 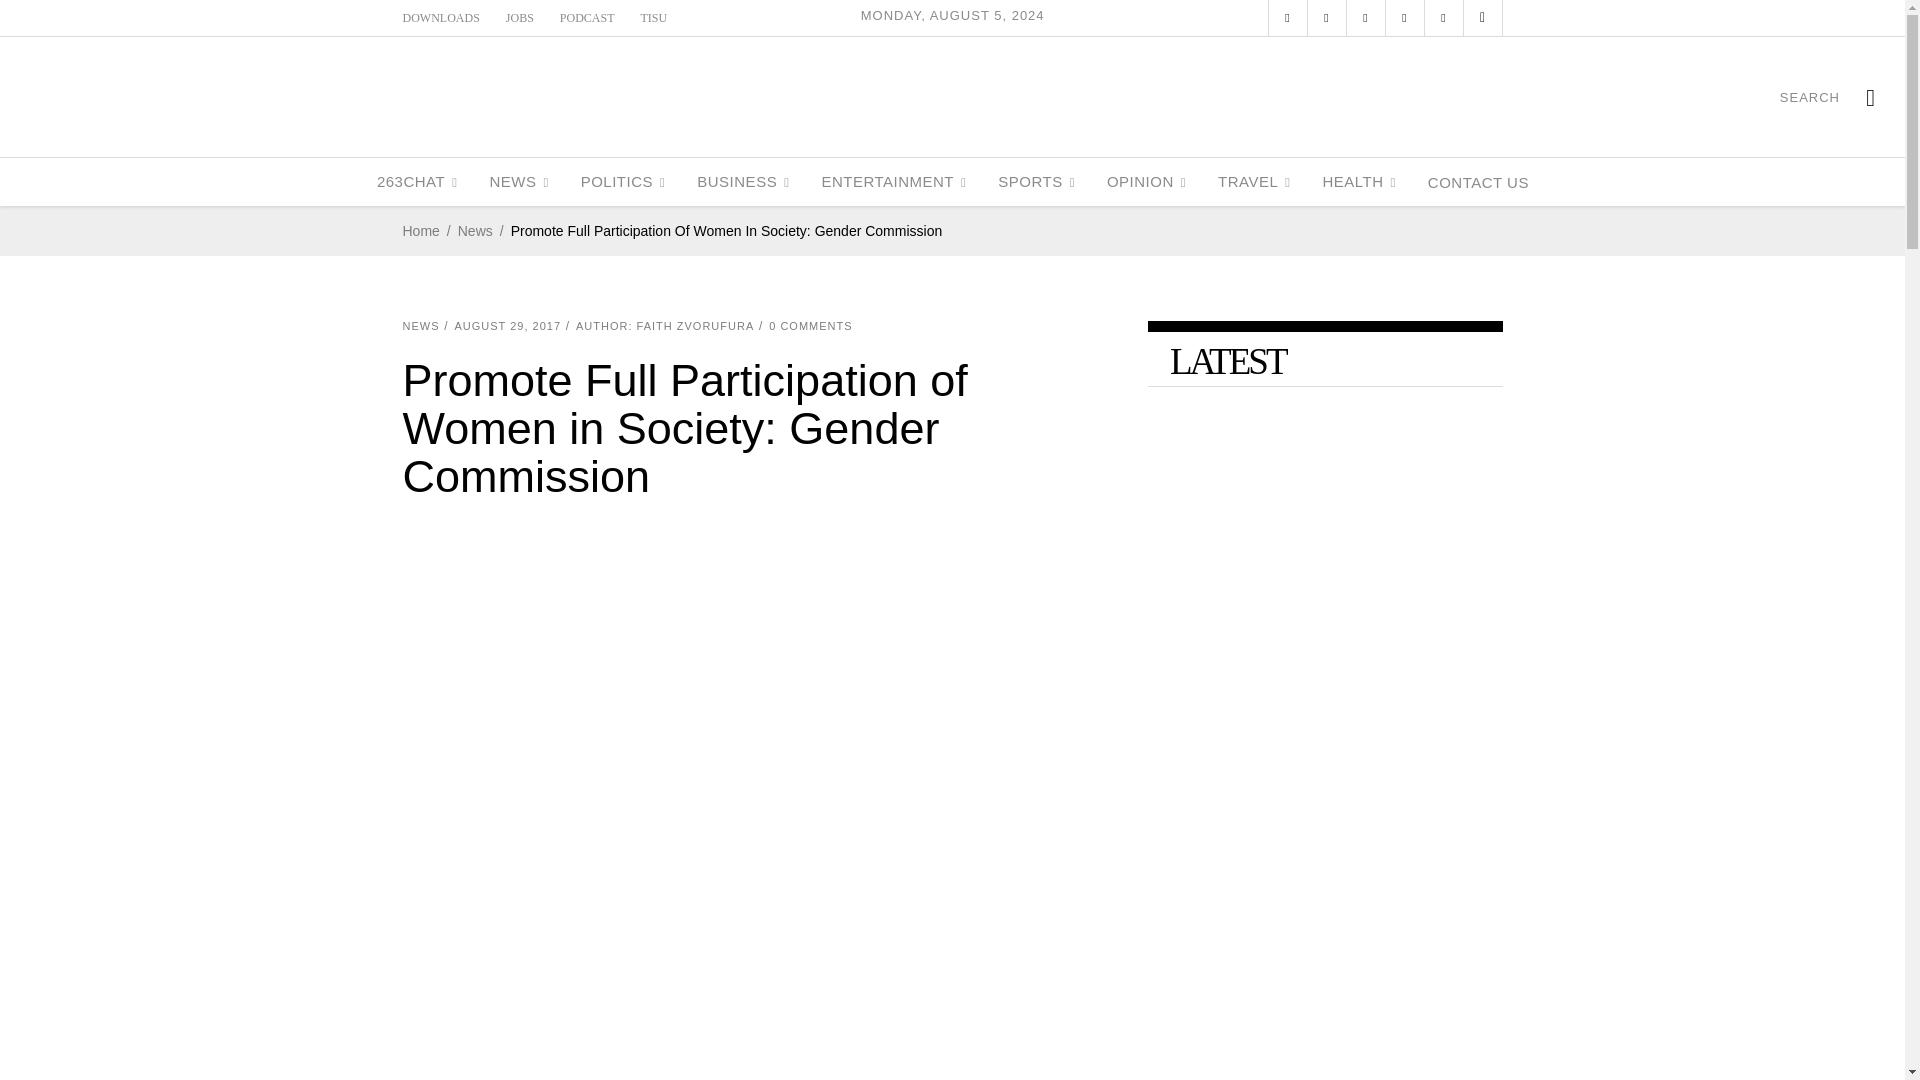 I want to click on JOBS, so click(x=520, y=17).